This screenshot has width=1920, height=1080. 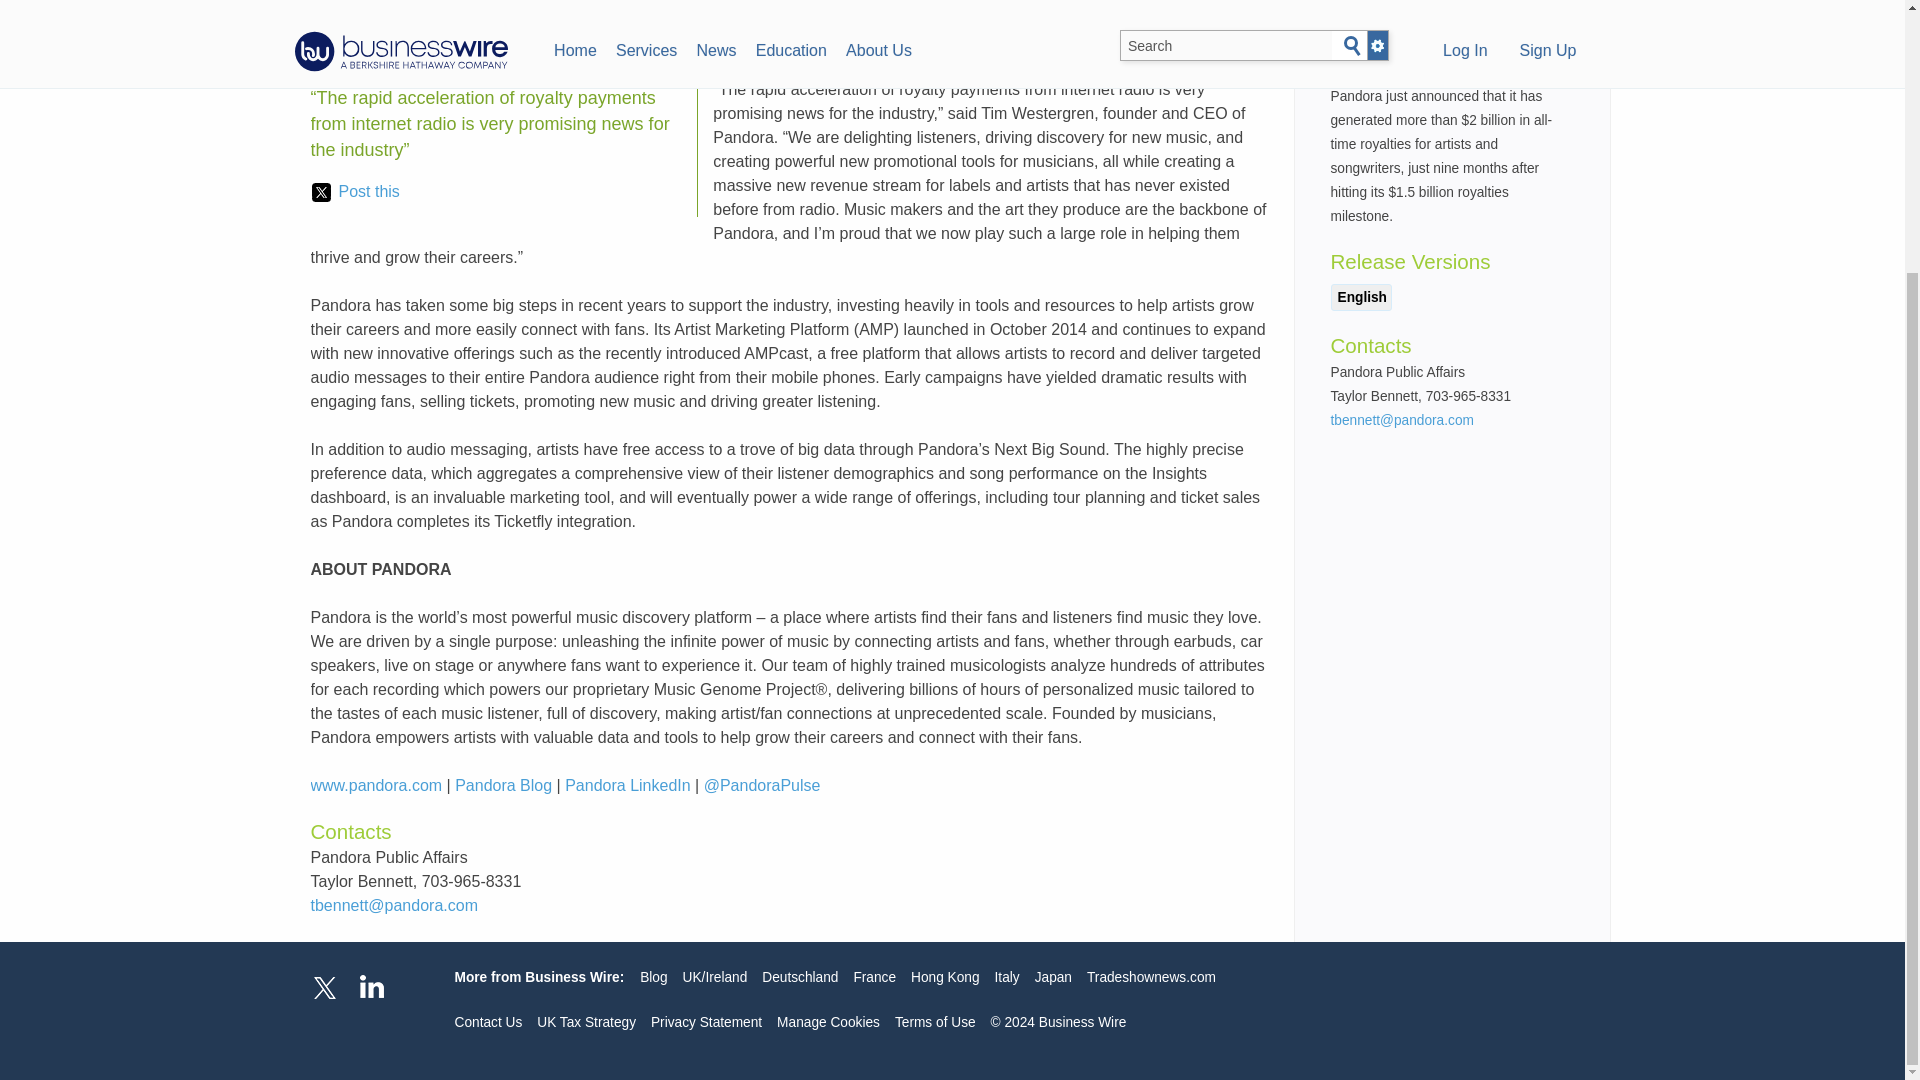 What do you see at coordinates (1472, 20) in the screenshot?
I see `View stock quote and chart` at bounding box center [1472, 20].